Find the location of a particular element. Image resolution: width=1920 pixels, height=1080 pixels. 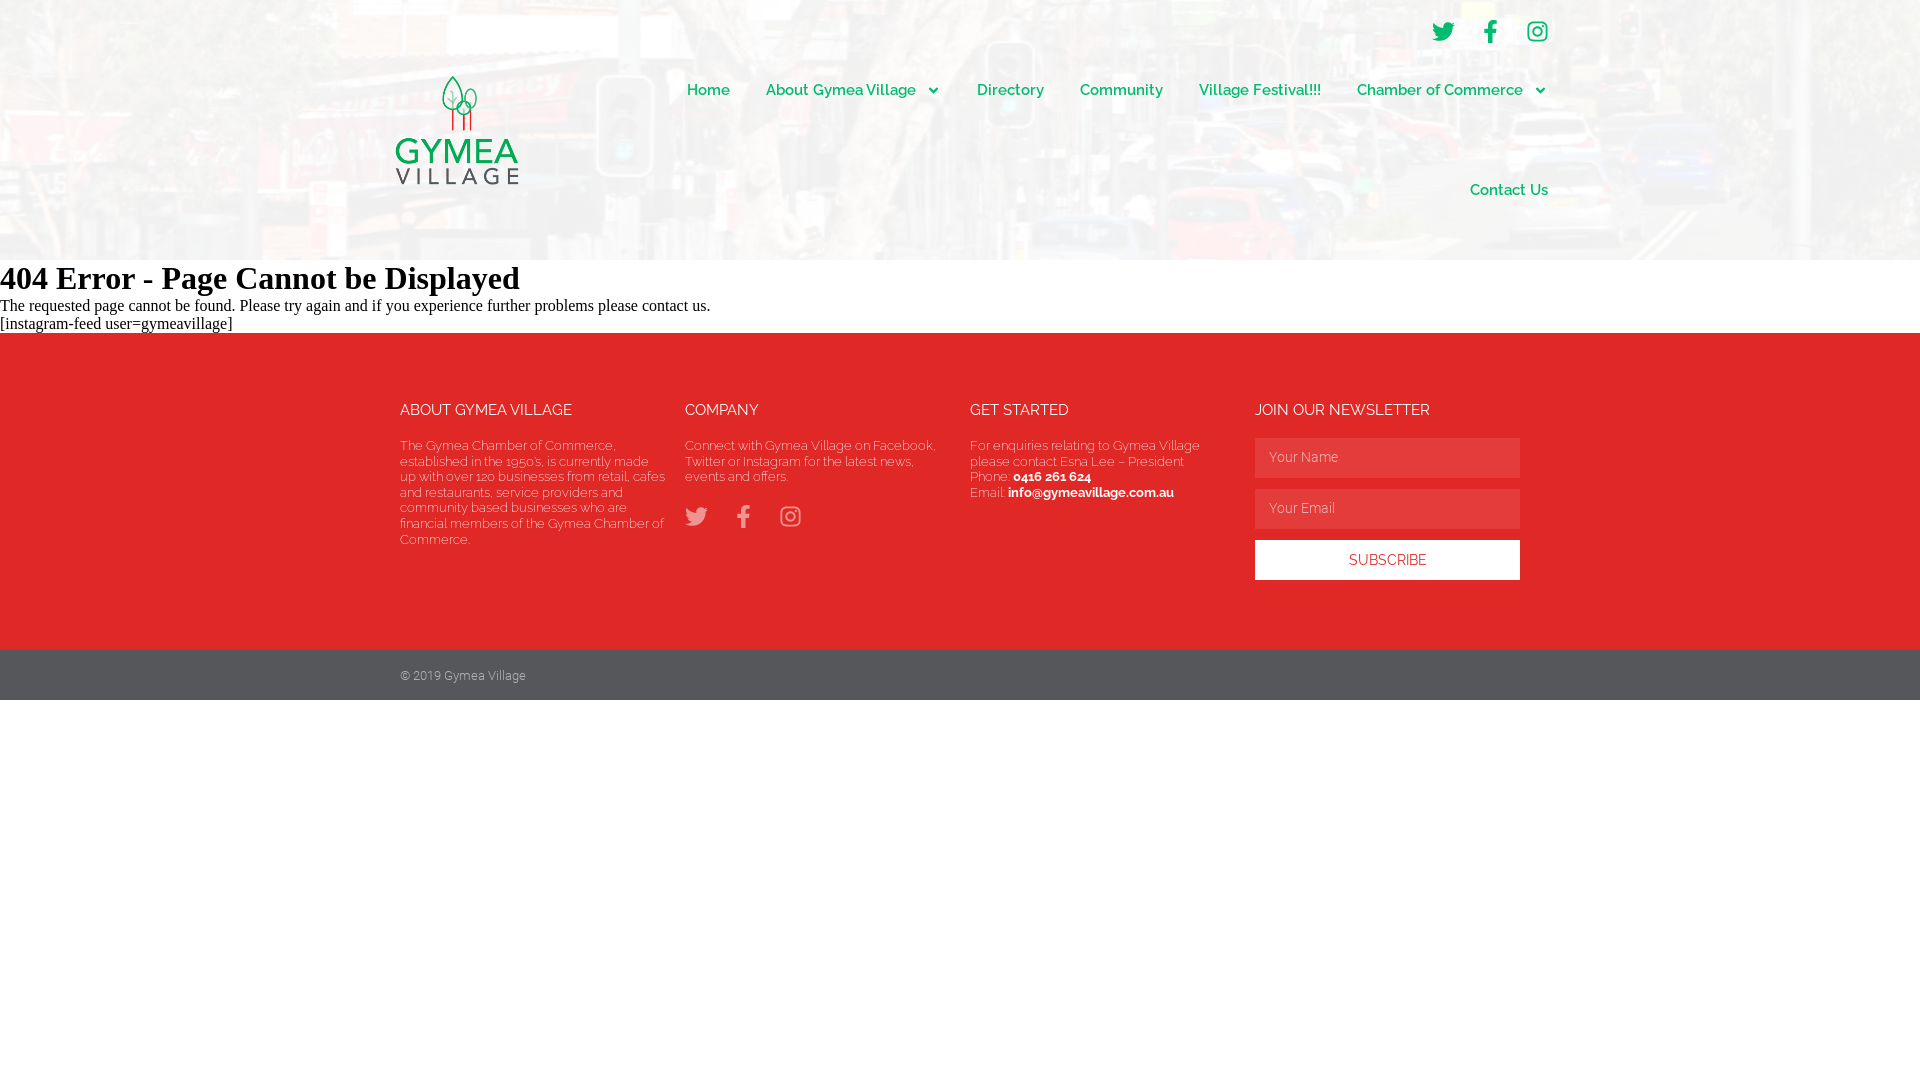

info@gymeavillage.com.au is located at coordinates (1091, 492).